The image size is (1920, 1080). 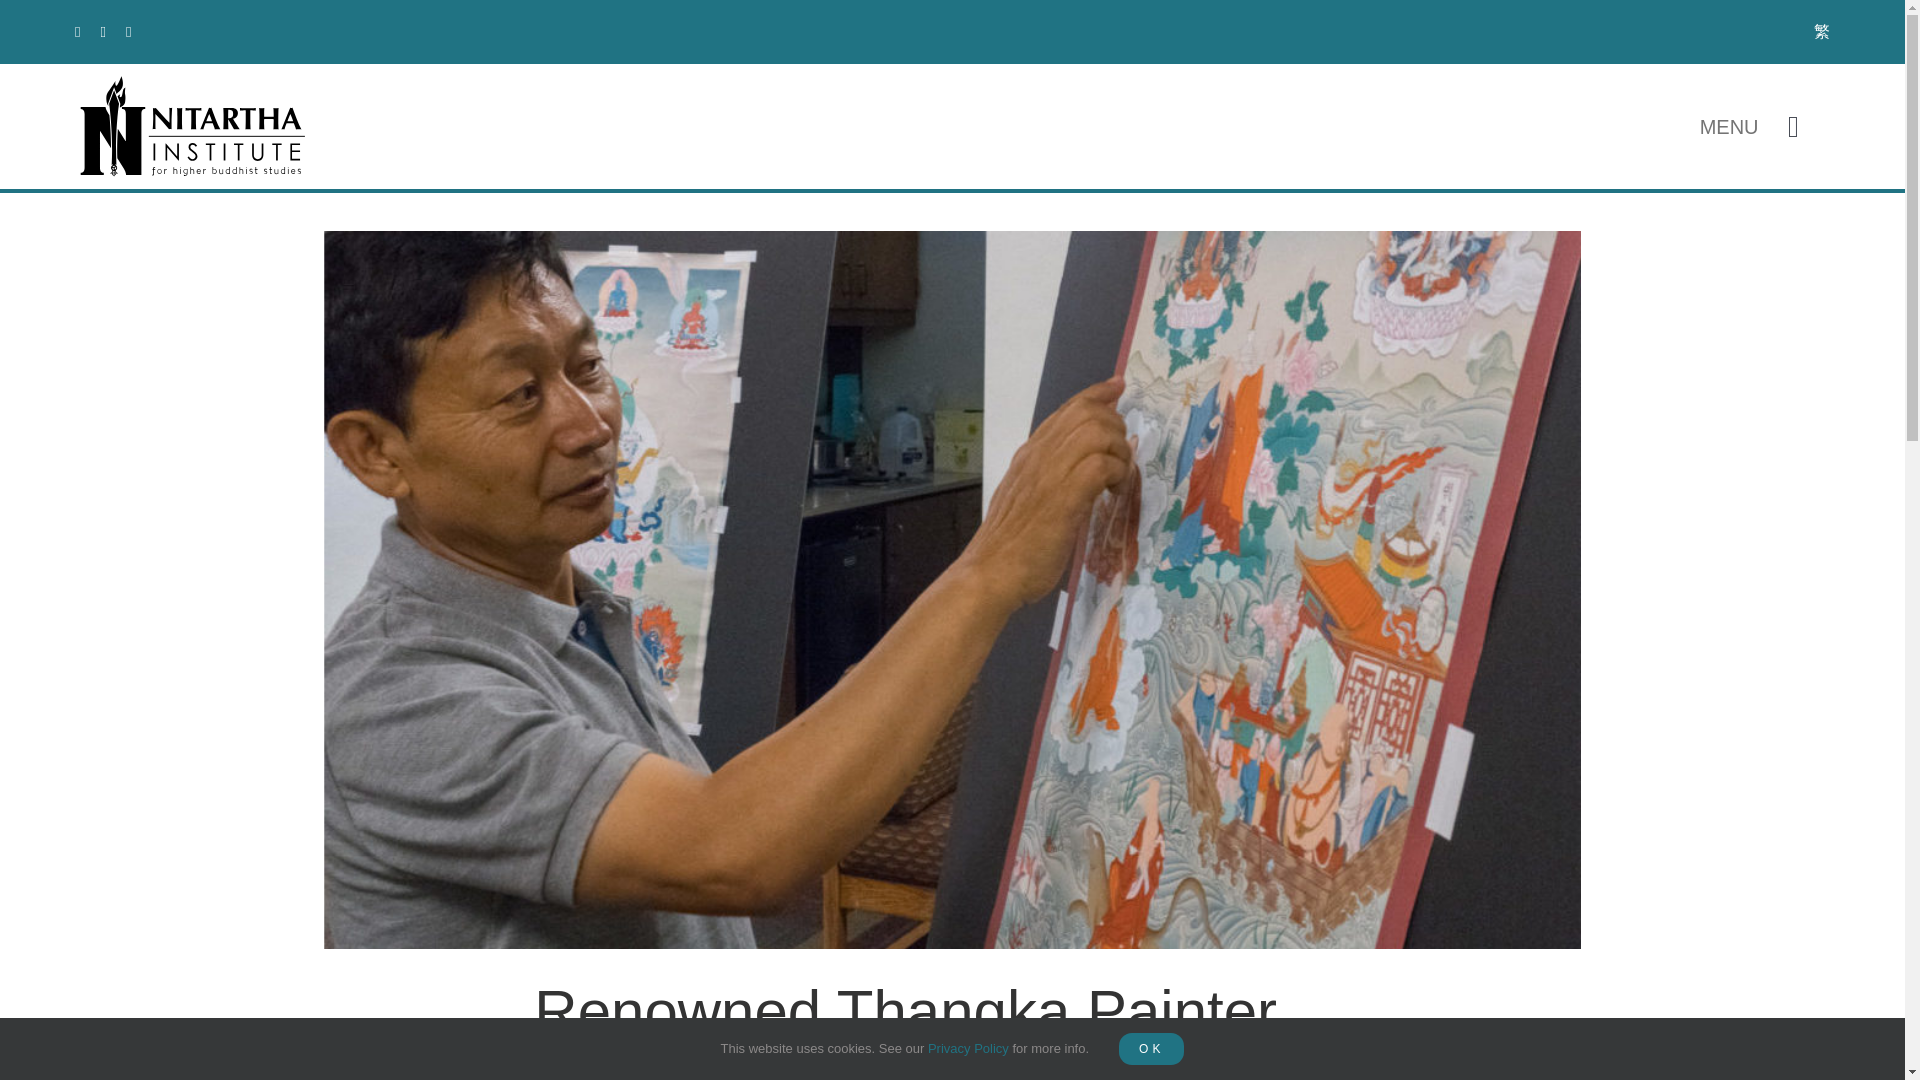 What do you see at coordinates (1794, 127) in the screenshot?
I see `Toggle Navigation` at bounding box center [1794, 127].